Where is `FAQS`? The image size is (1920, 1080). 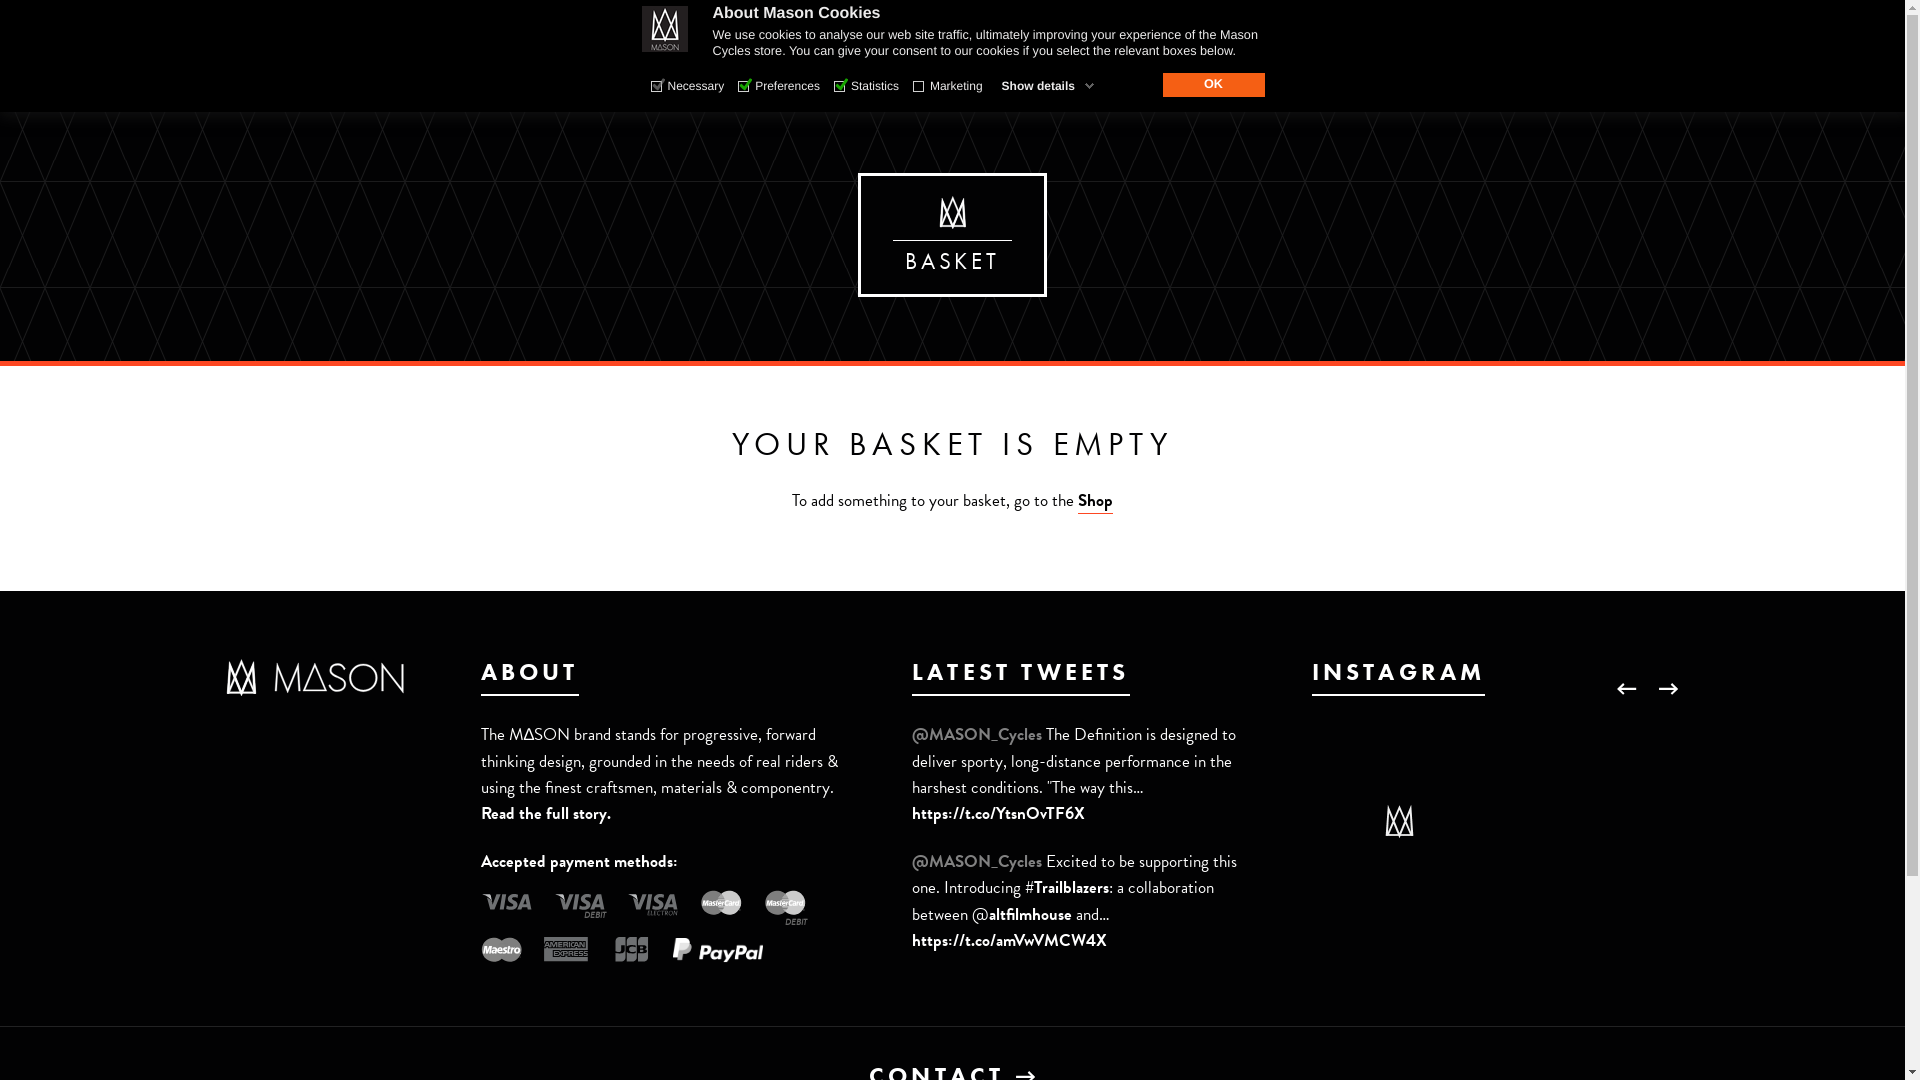
FAQS is located at coordinates (1168, 19).